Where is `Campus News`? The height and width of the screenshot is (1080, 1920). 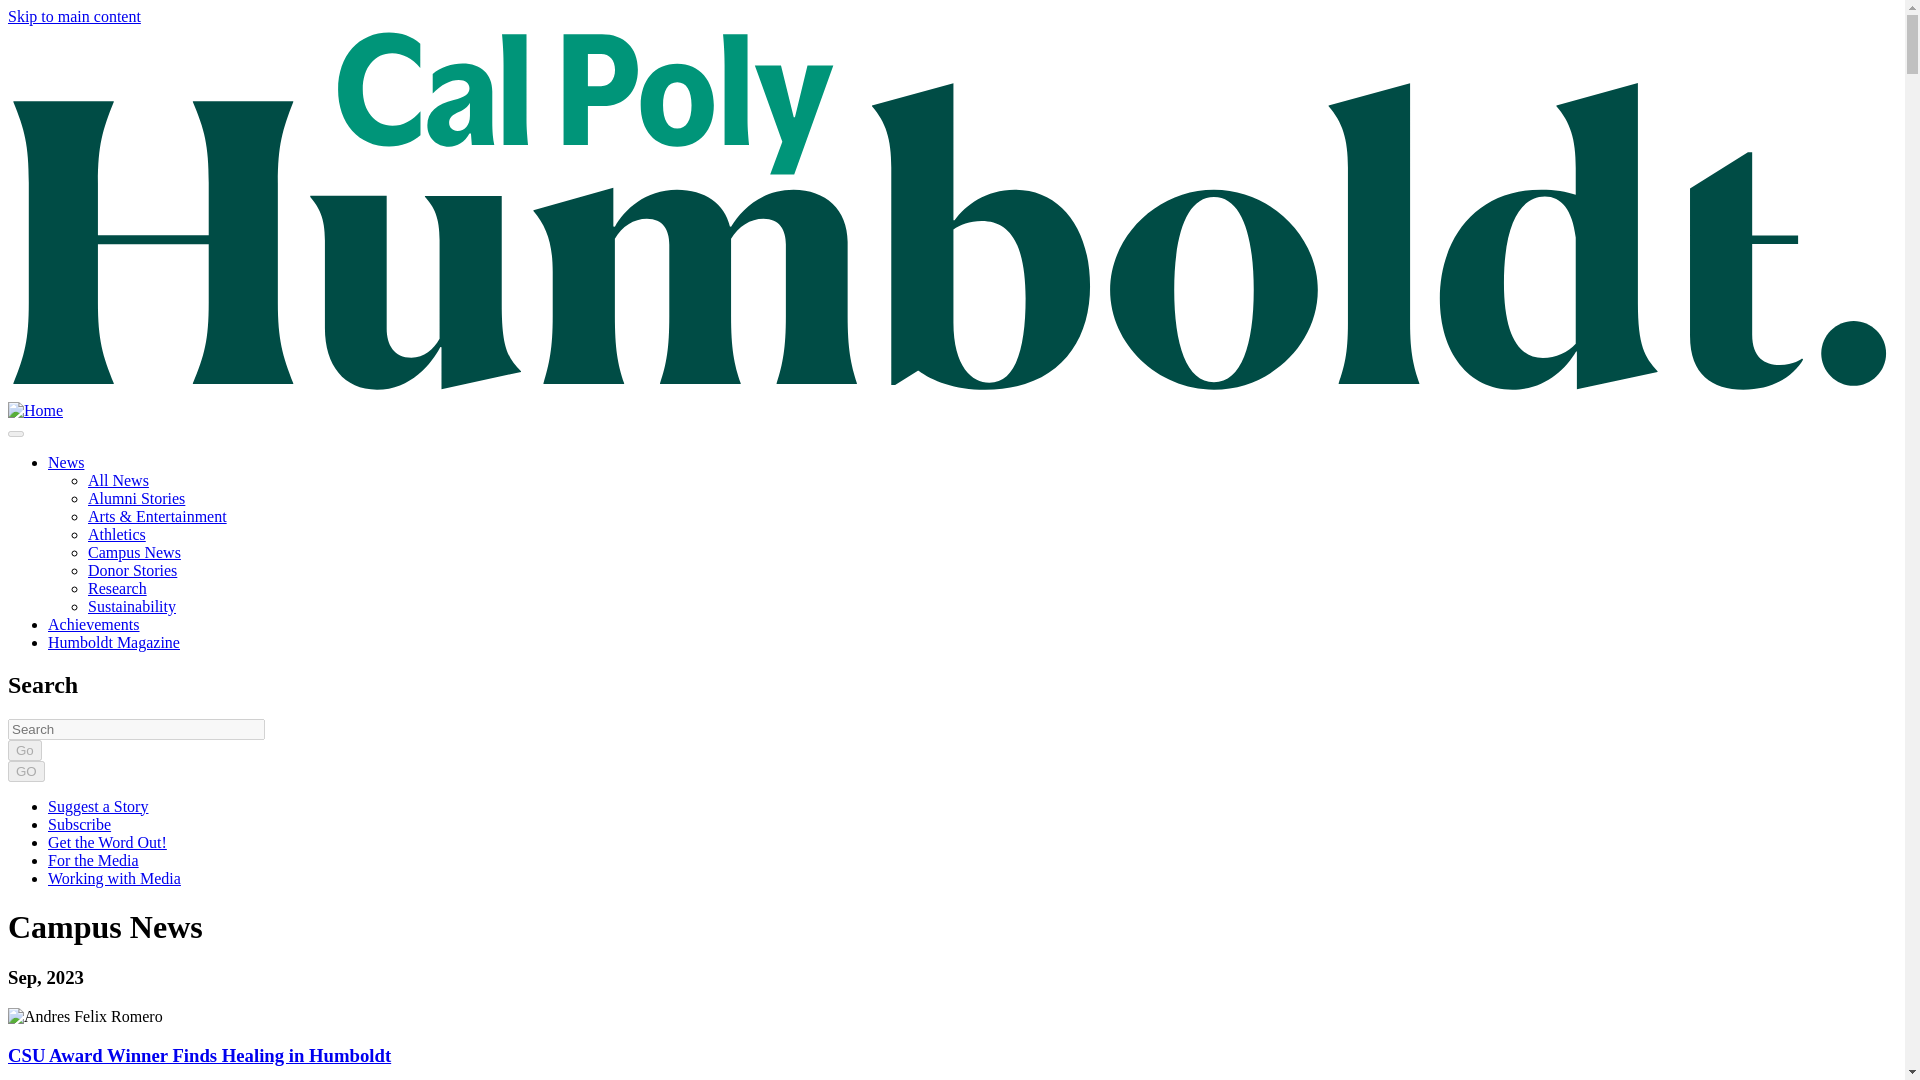
Campus News is located at coordinates (134, 552).